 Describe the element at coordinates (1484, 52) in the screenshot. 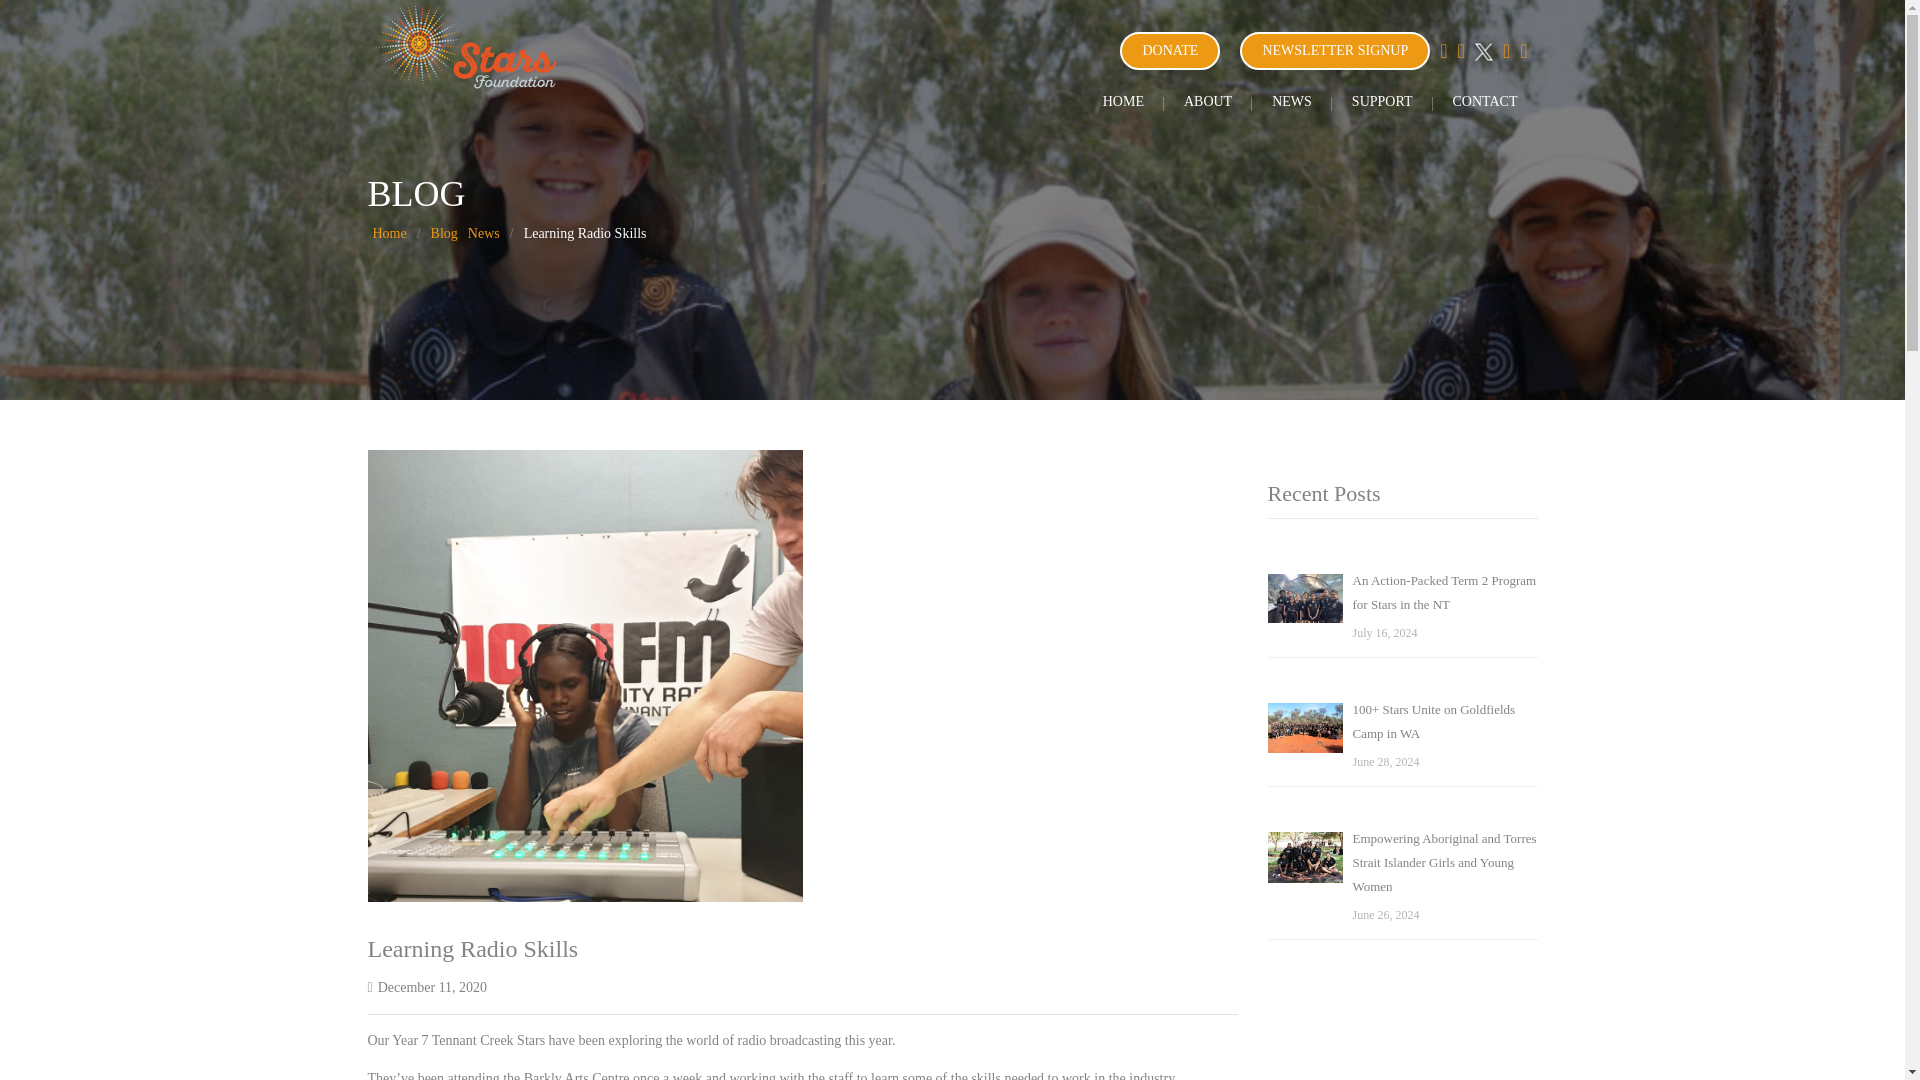

I see `X` at that location.